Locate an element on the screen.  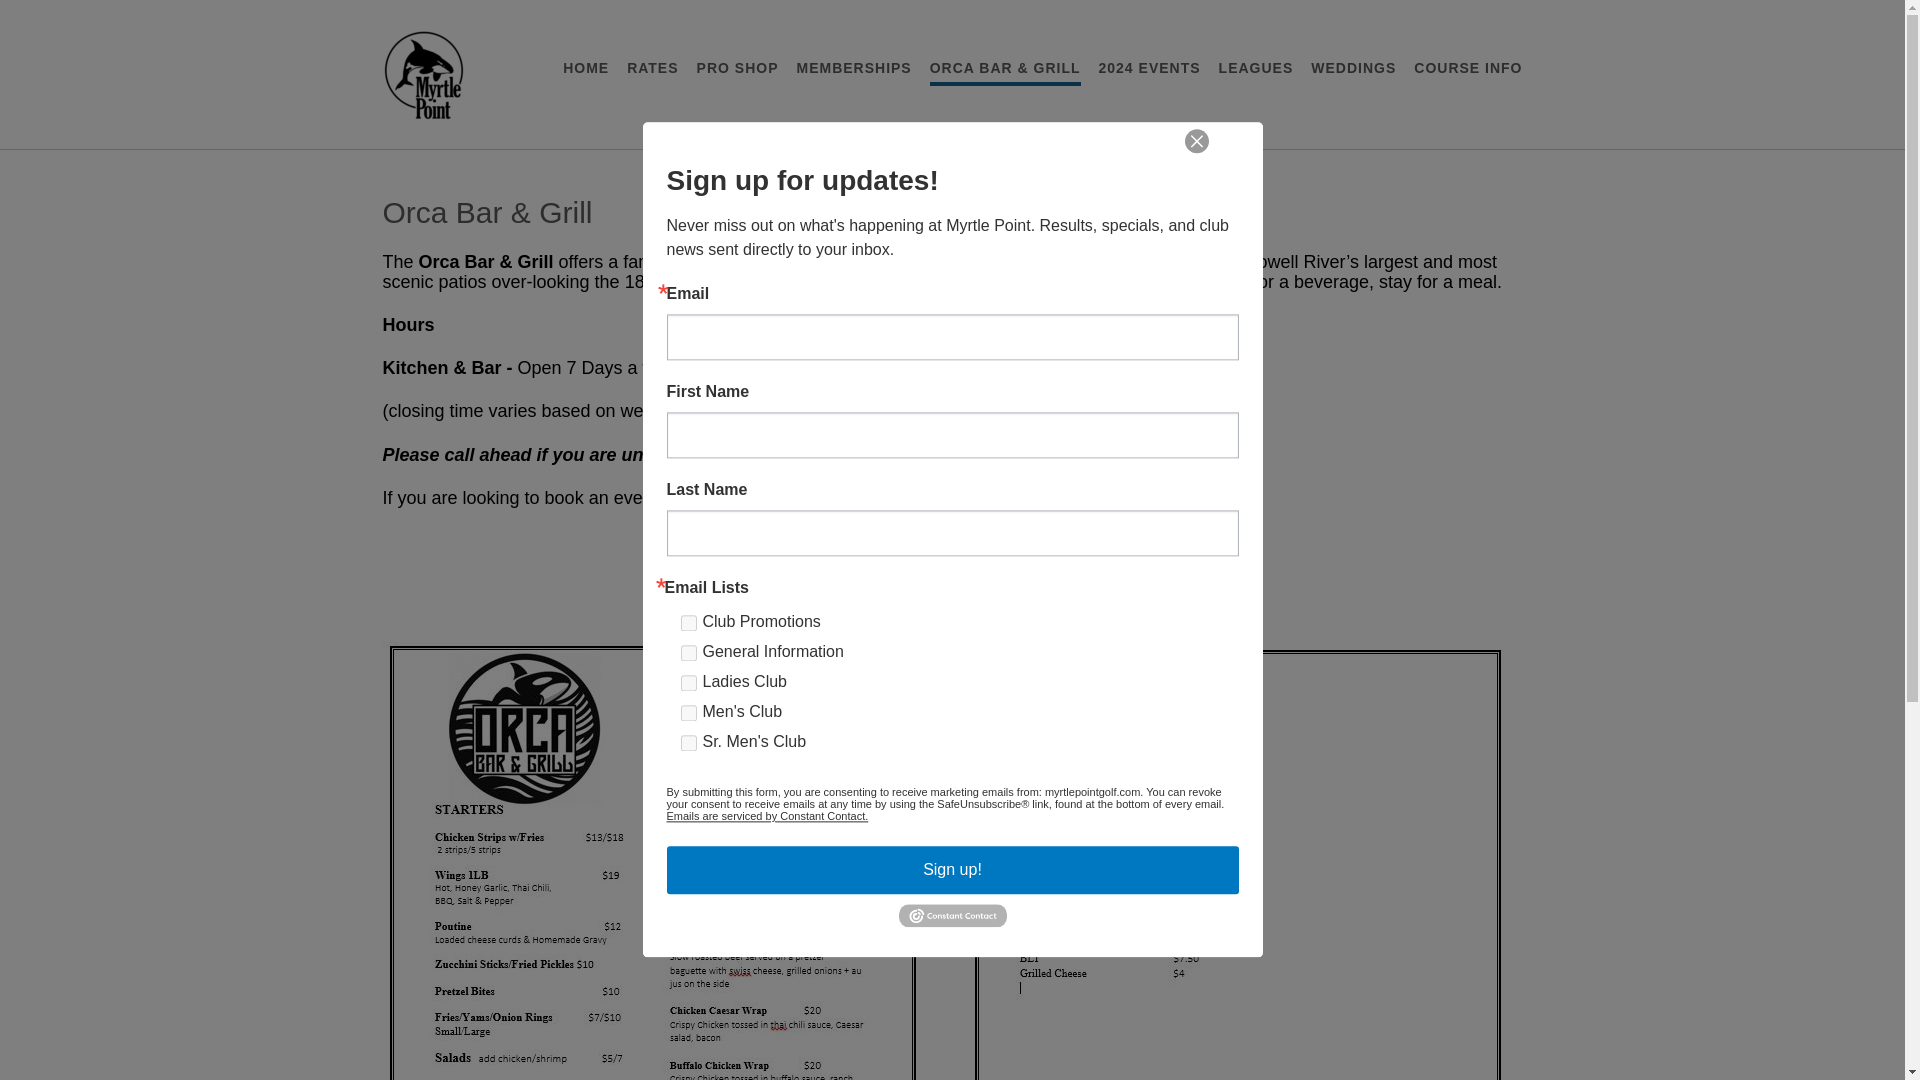
6fa0a476-e0bd-11ee-9836-fa163ee2c965 is located at coordinates (687, 652).